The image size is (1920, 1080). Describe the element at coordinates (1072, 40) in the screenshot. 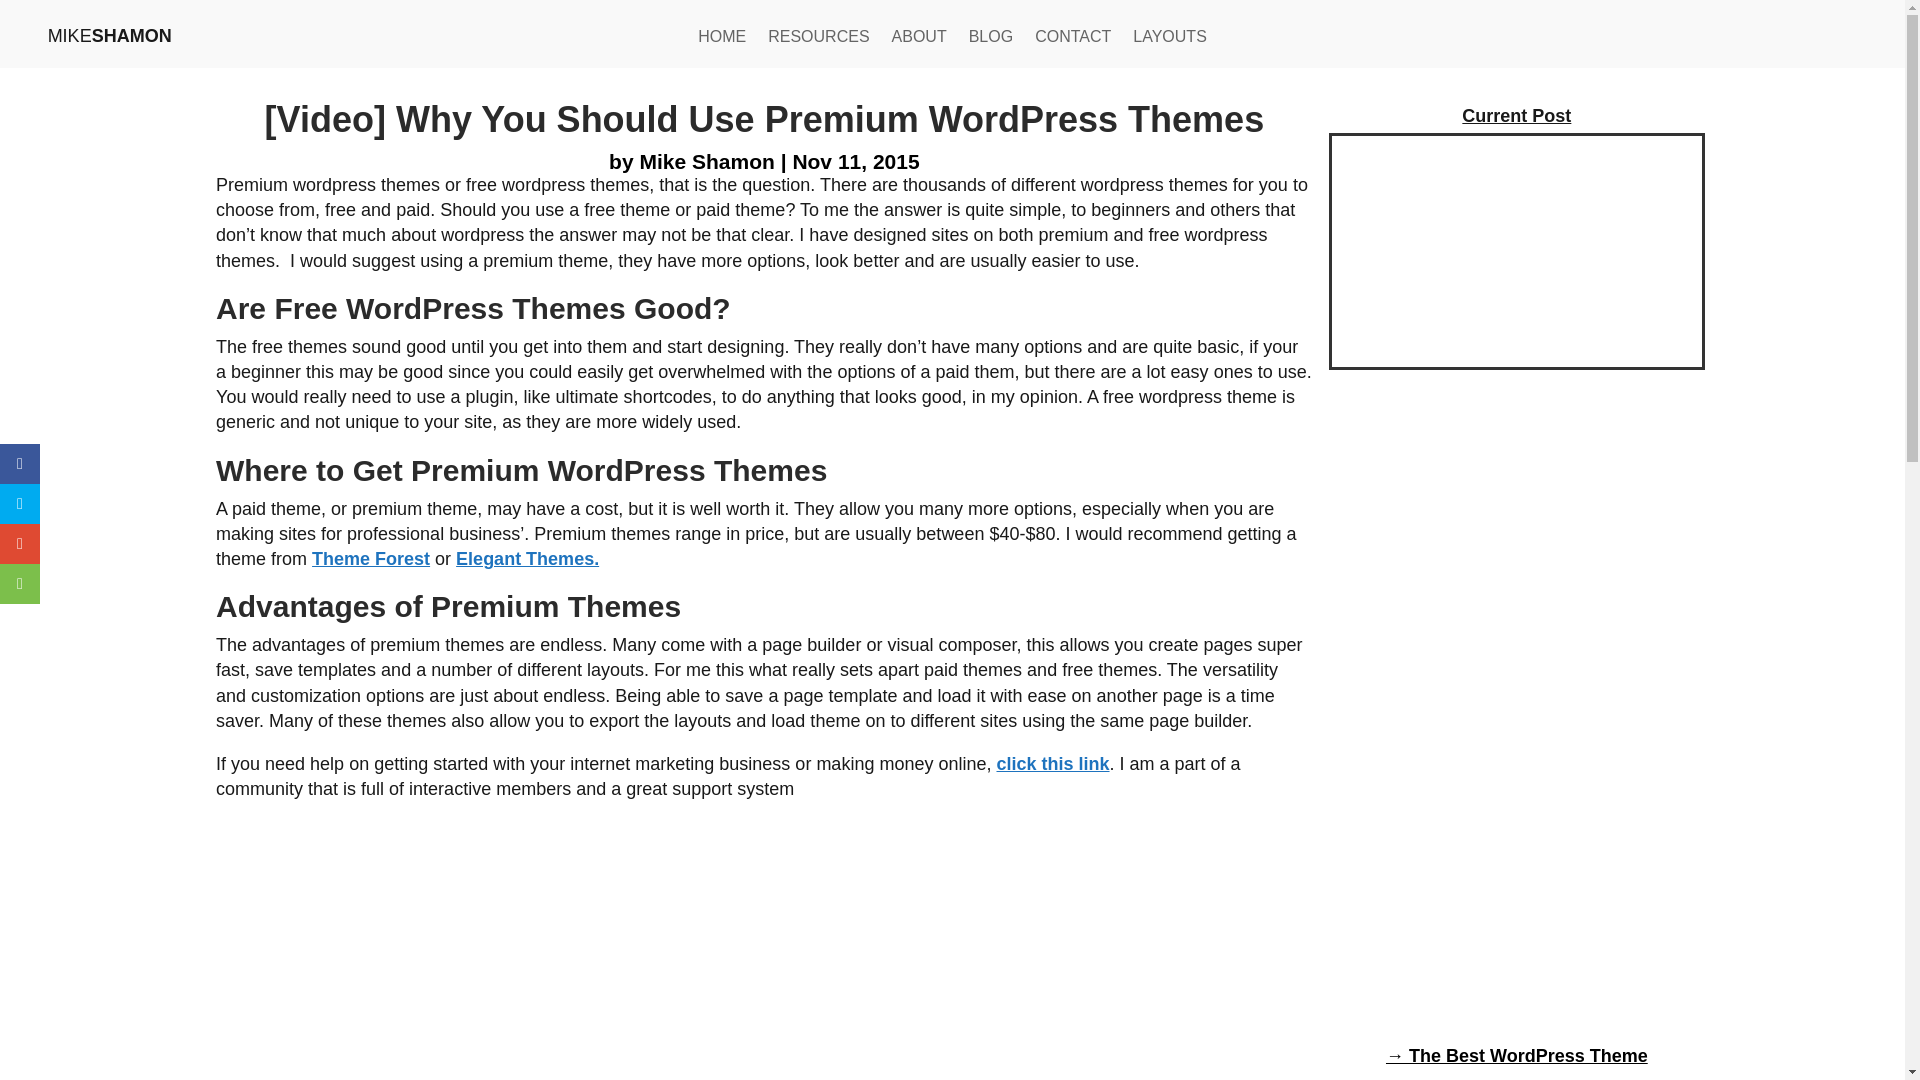

I see `CONTACT` at that location.